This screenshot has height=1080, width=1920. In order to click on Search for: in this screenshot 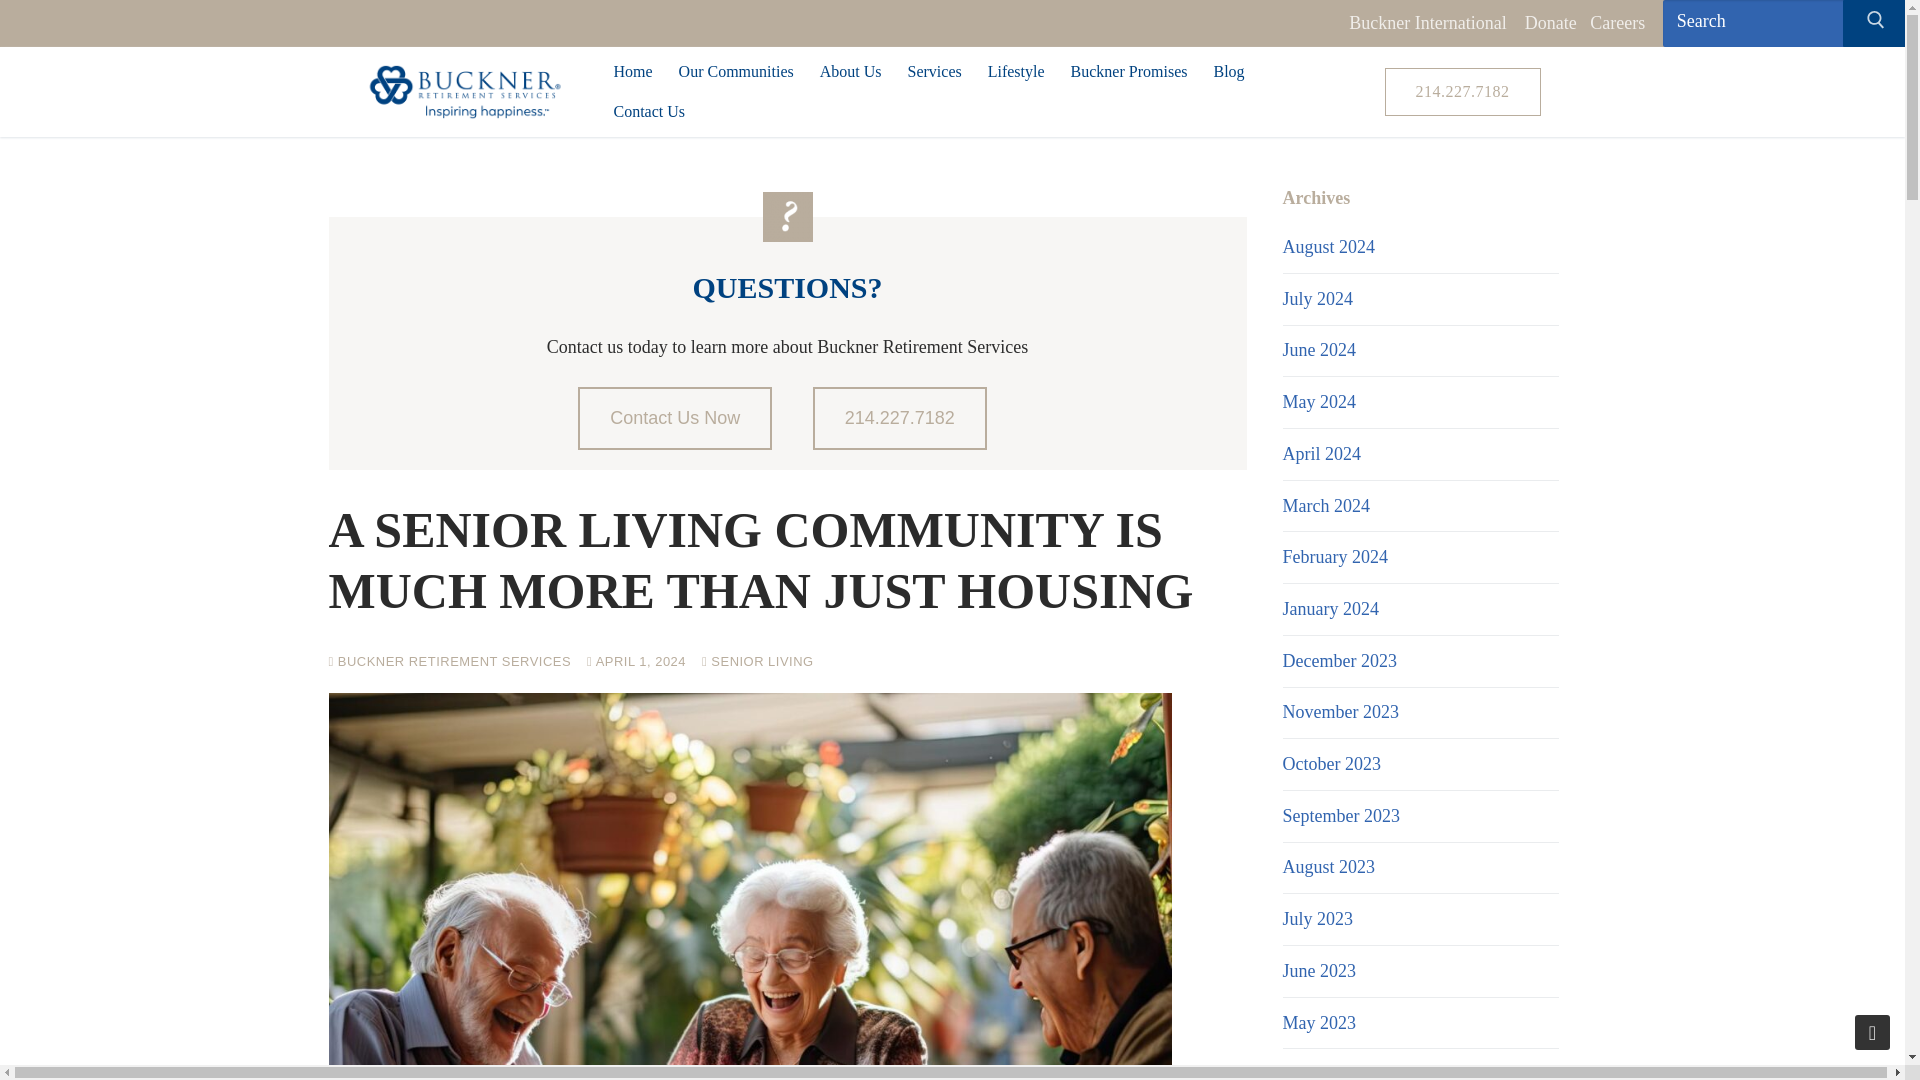, I will do `click(1772, 22)`.